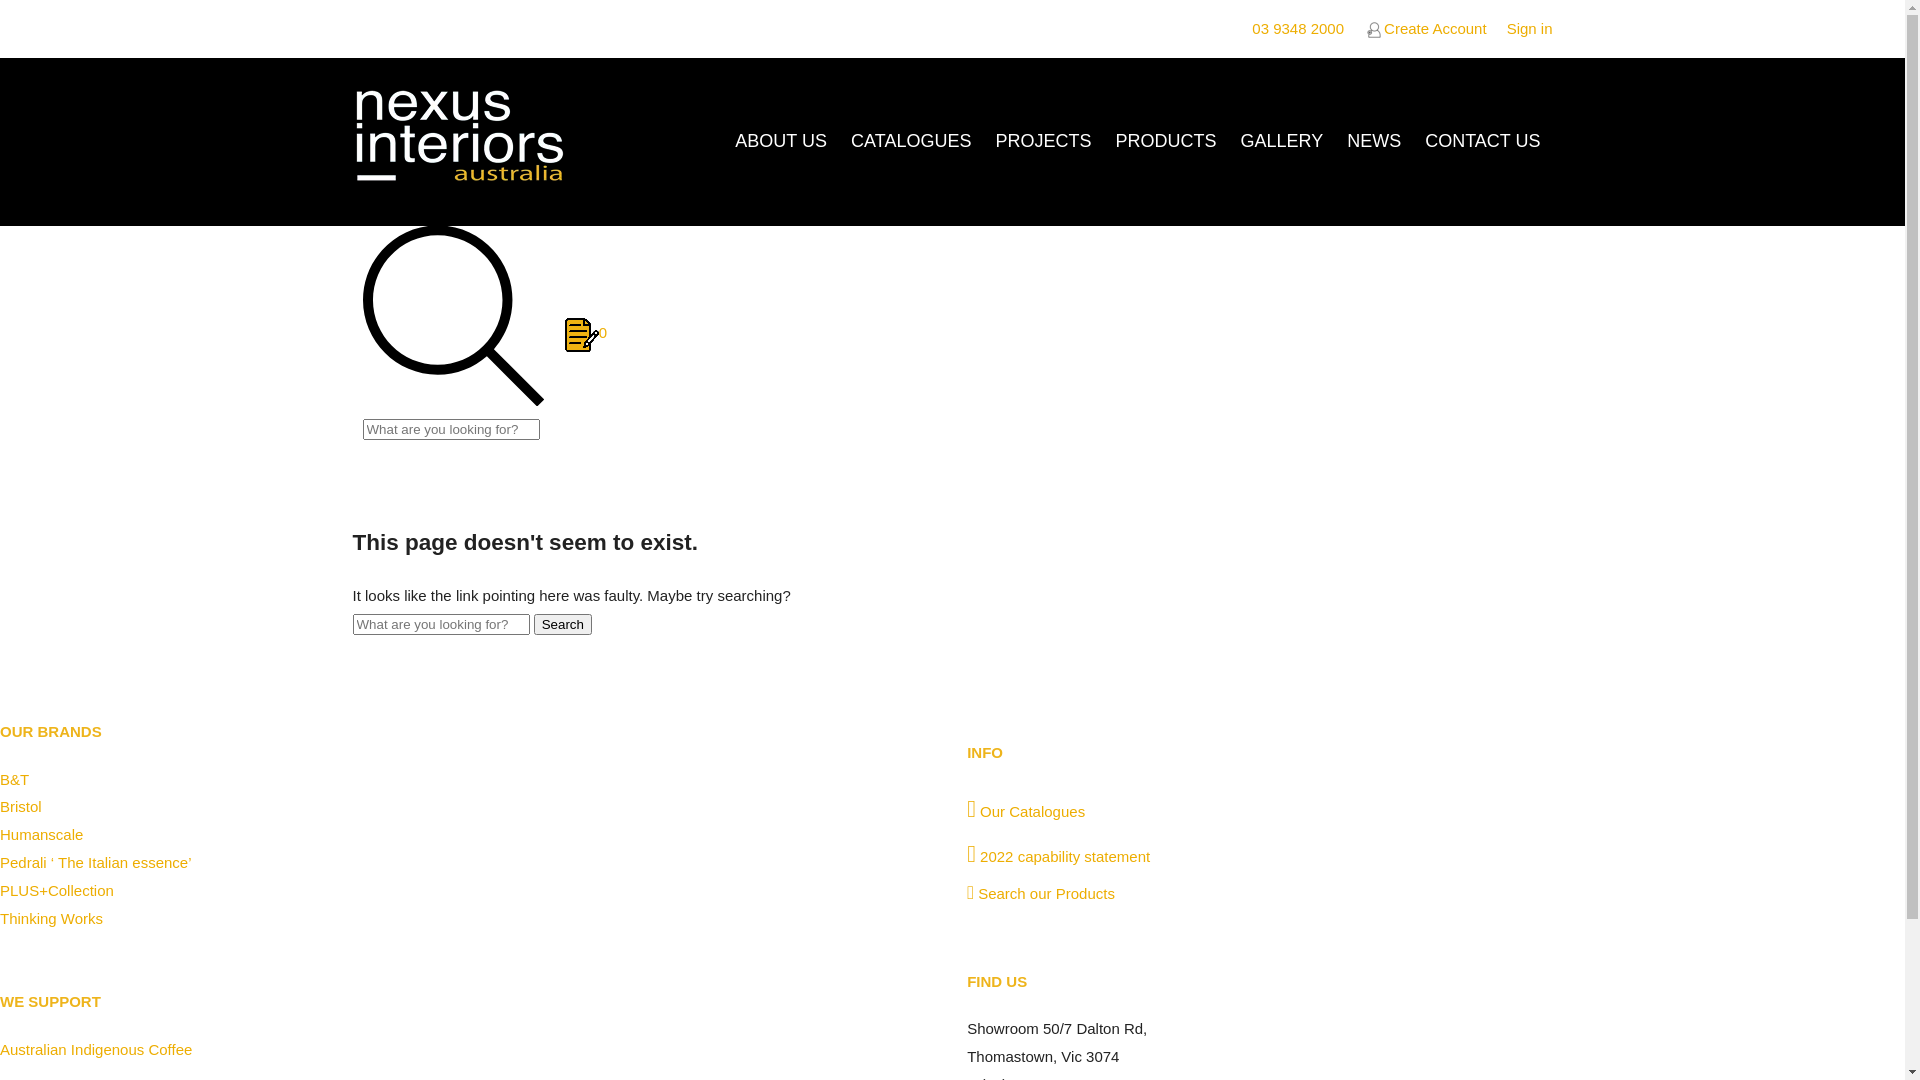  What do you see at coordinates (42, 834) in the screenshot?
I see `Humanscale` at bounding box center [42, 834].